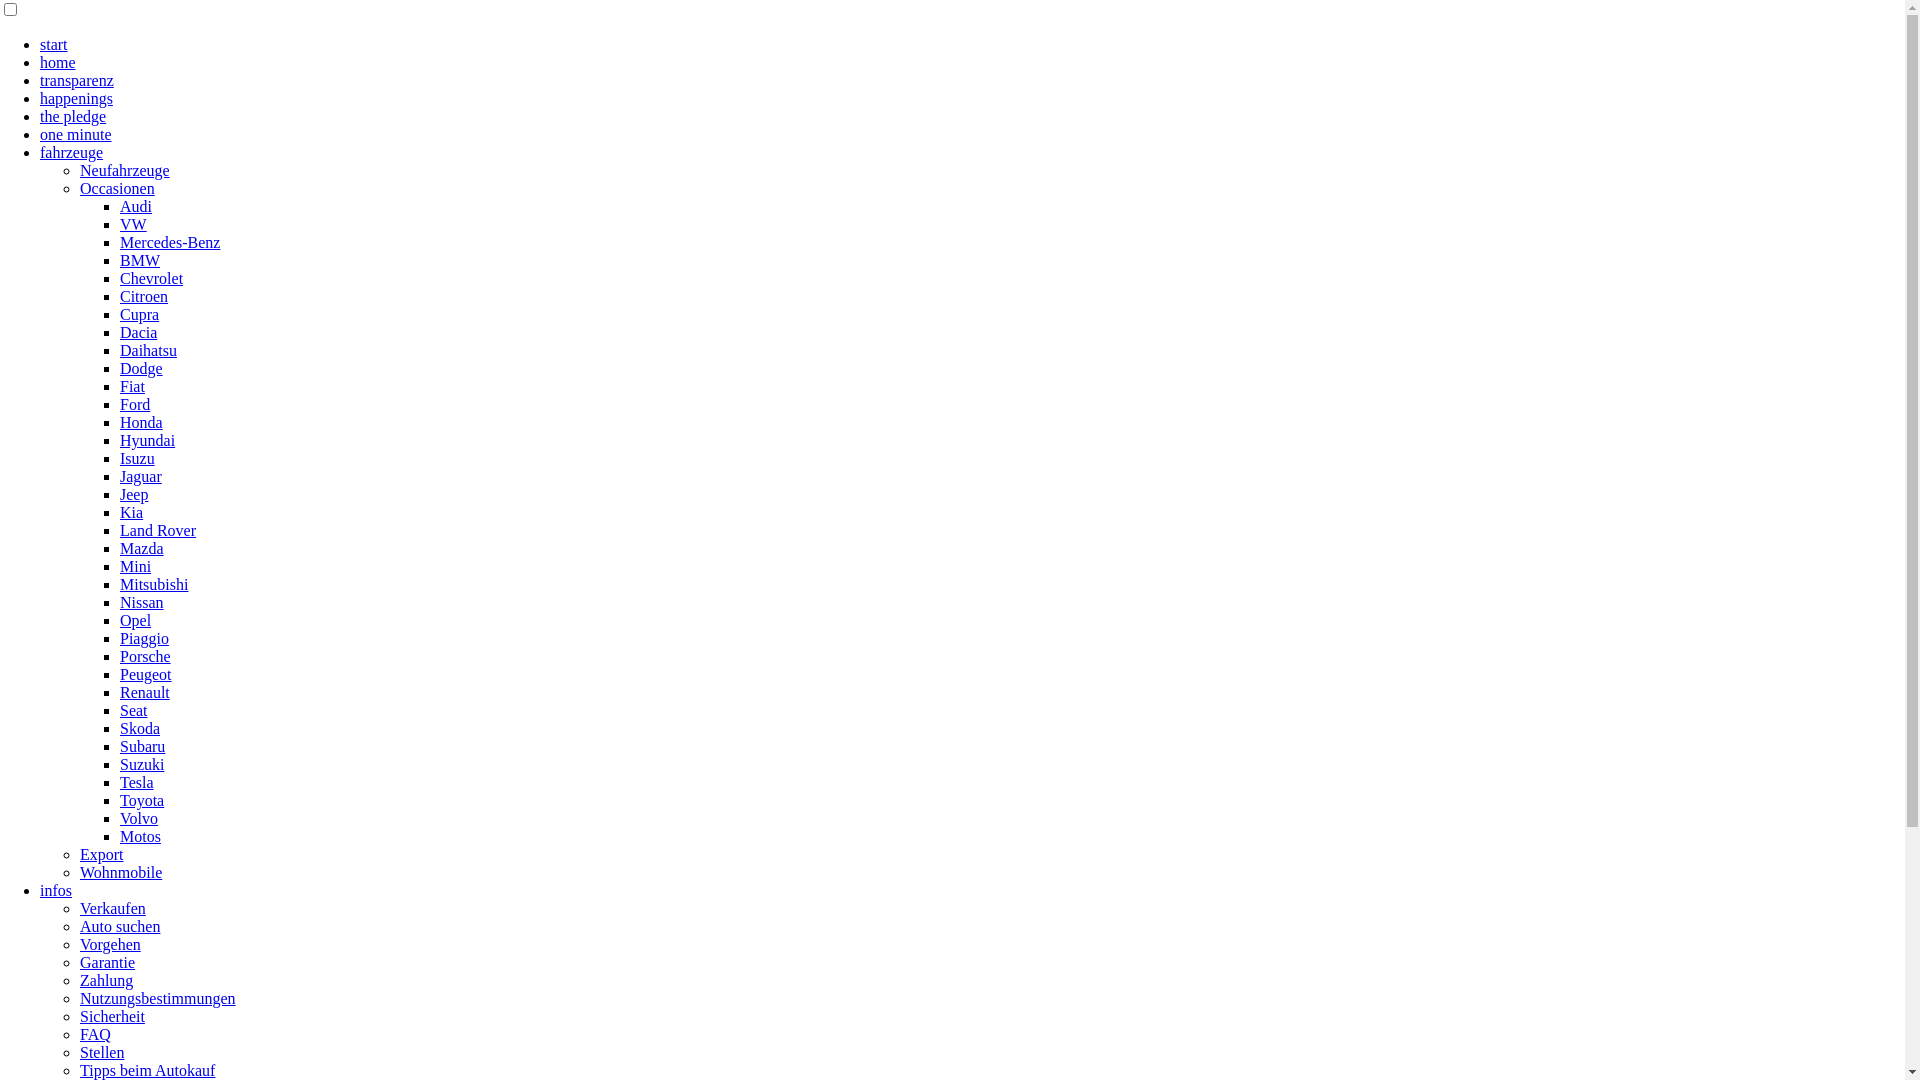 The width and height of the screenshot is (1920, 1080). What do you see at coordinates (142, 422) in the screenshot?
I see `Honda` at bounding box center [142, 422].